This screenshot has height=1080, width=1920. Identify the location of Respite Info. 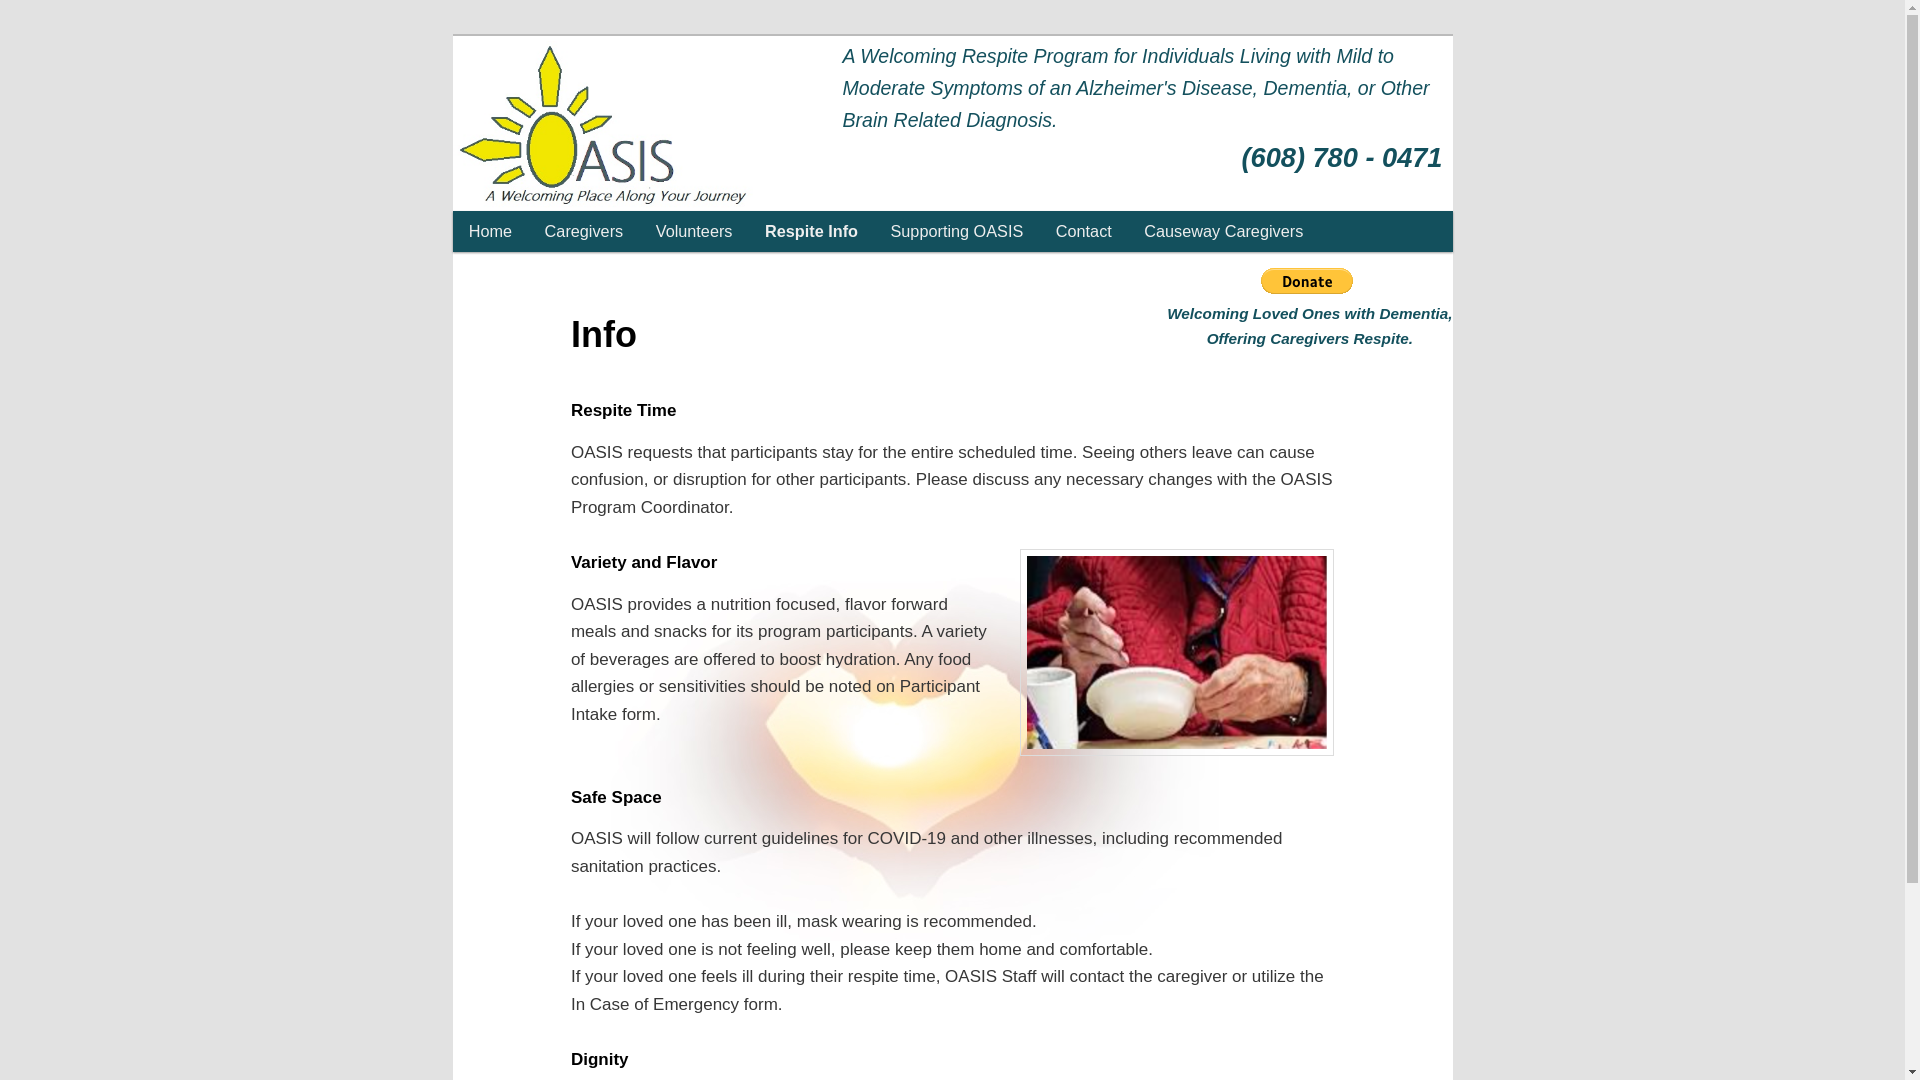
(812, 230).